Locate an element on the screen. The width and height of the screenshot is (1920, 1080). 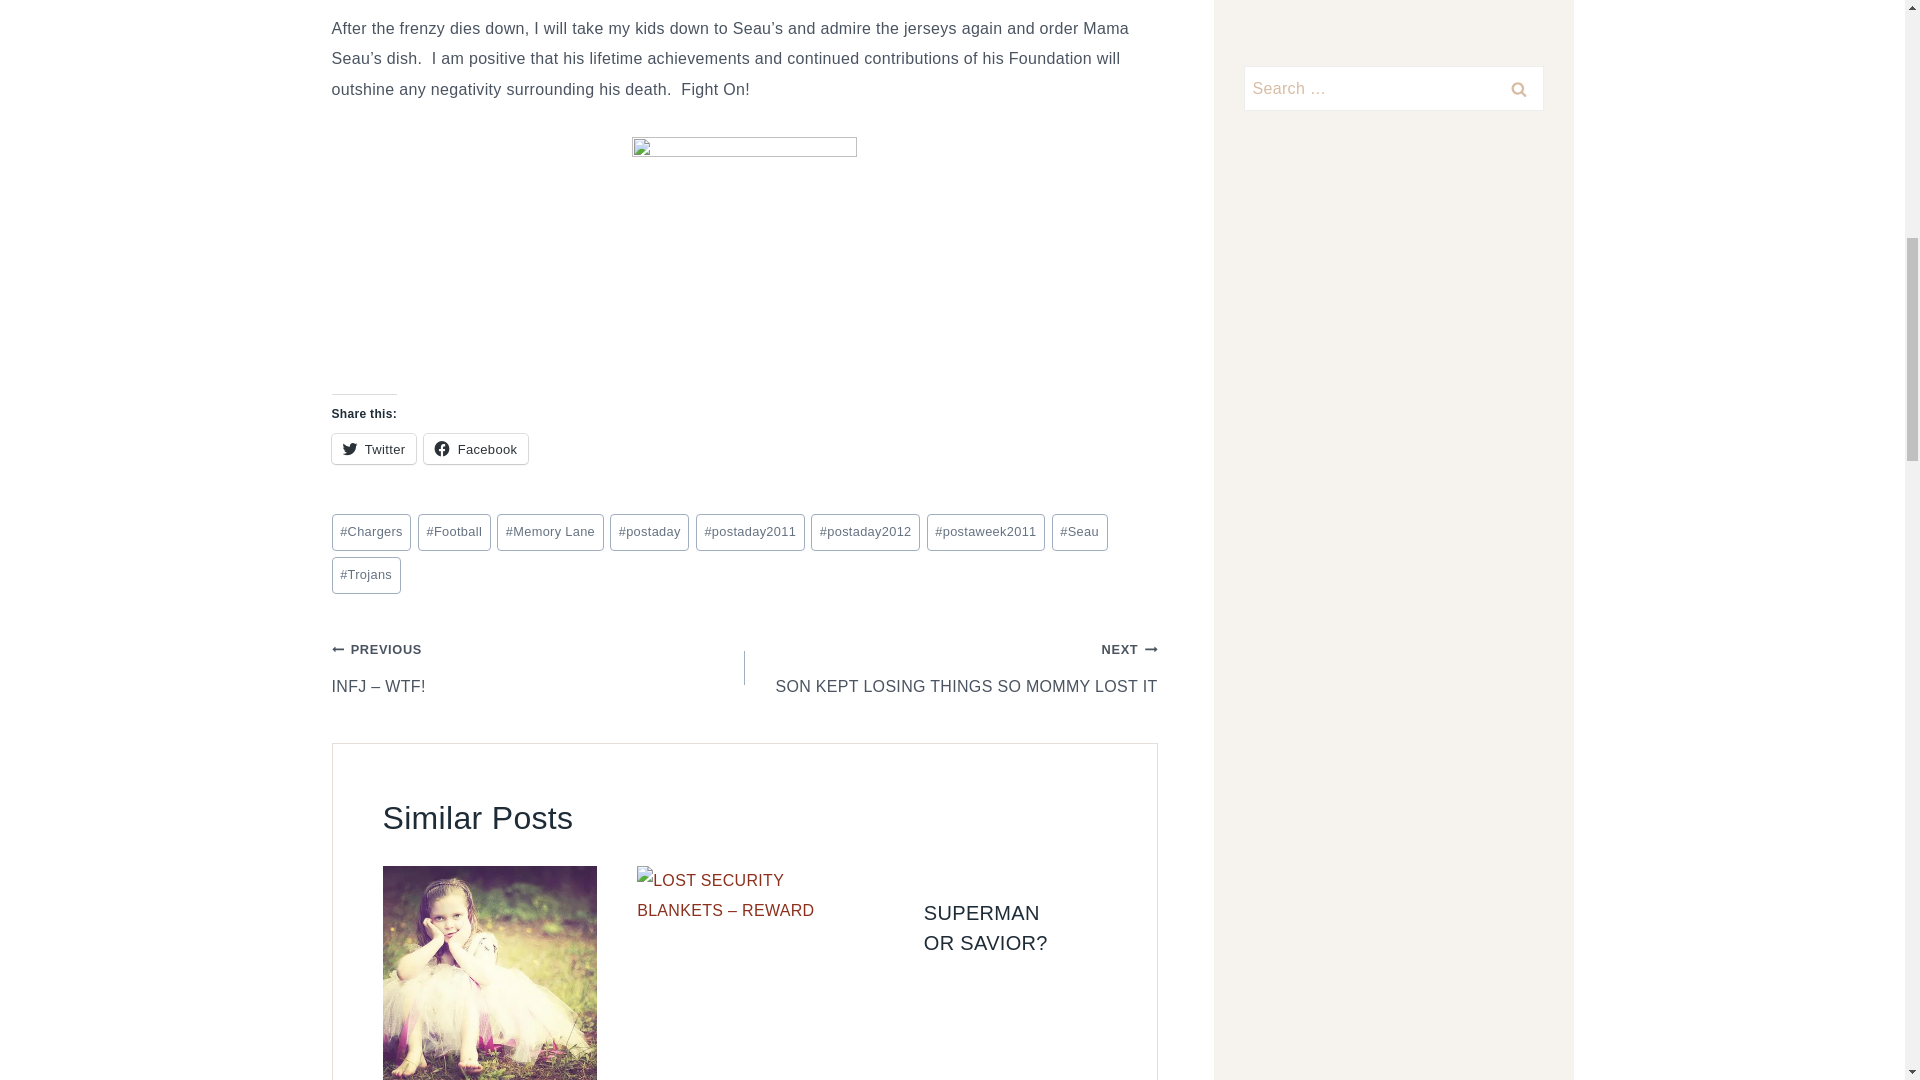
postaday2011 is located at coordinates (750, 532).